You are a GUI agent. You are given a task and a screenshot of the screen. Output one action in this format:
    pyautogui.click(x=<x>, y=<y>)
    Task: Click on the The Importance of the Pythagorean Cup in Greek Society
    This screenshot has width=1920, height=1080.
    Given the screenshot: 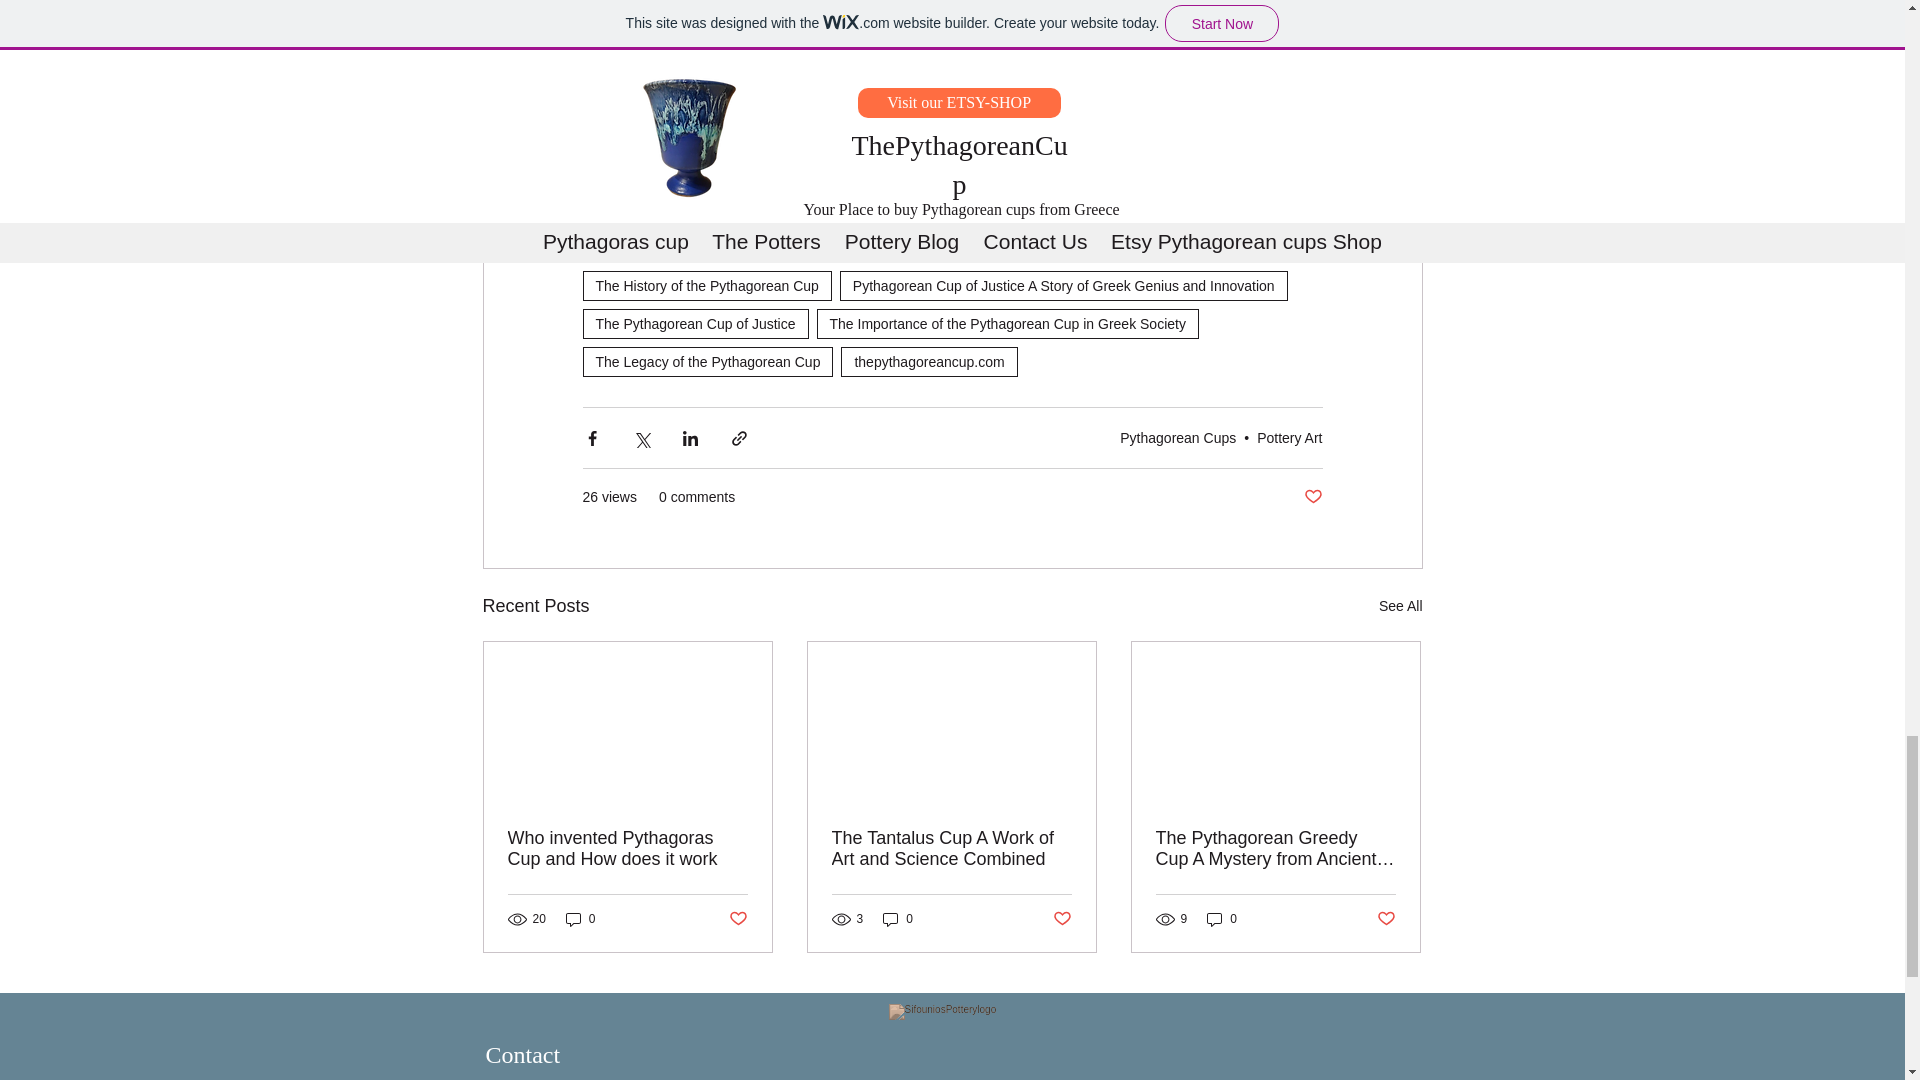 What is the action you would take?
    pyautogui.click(x=1008, y=324)
    